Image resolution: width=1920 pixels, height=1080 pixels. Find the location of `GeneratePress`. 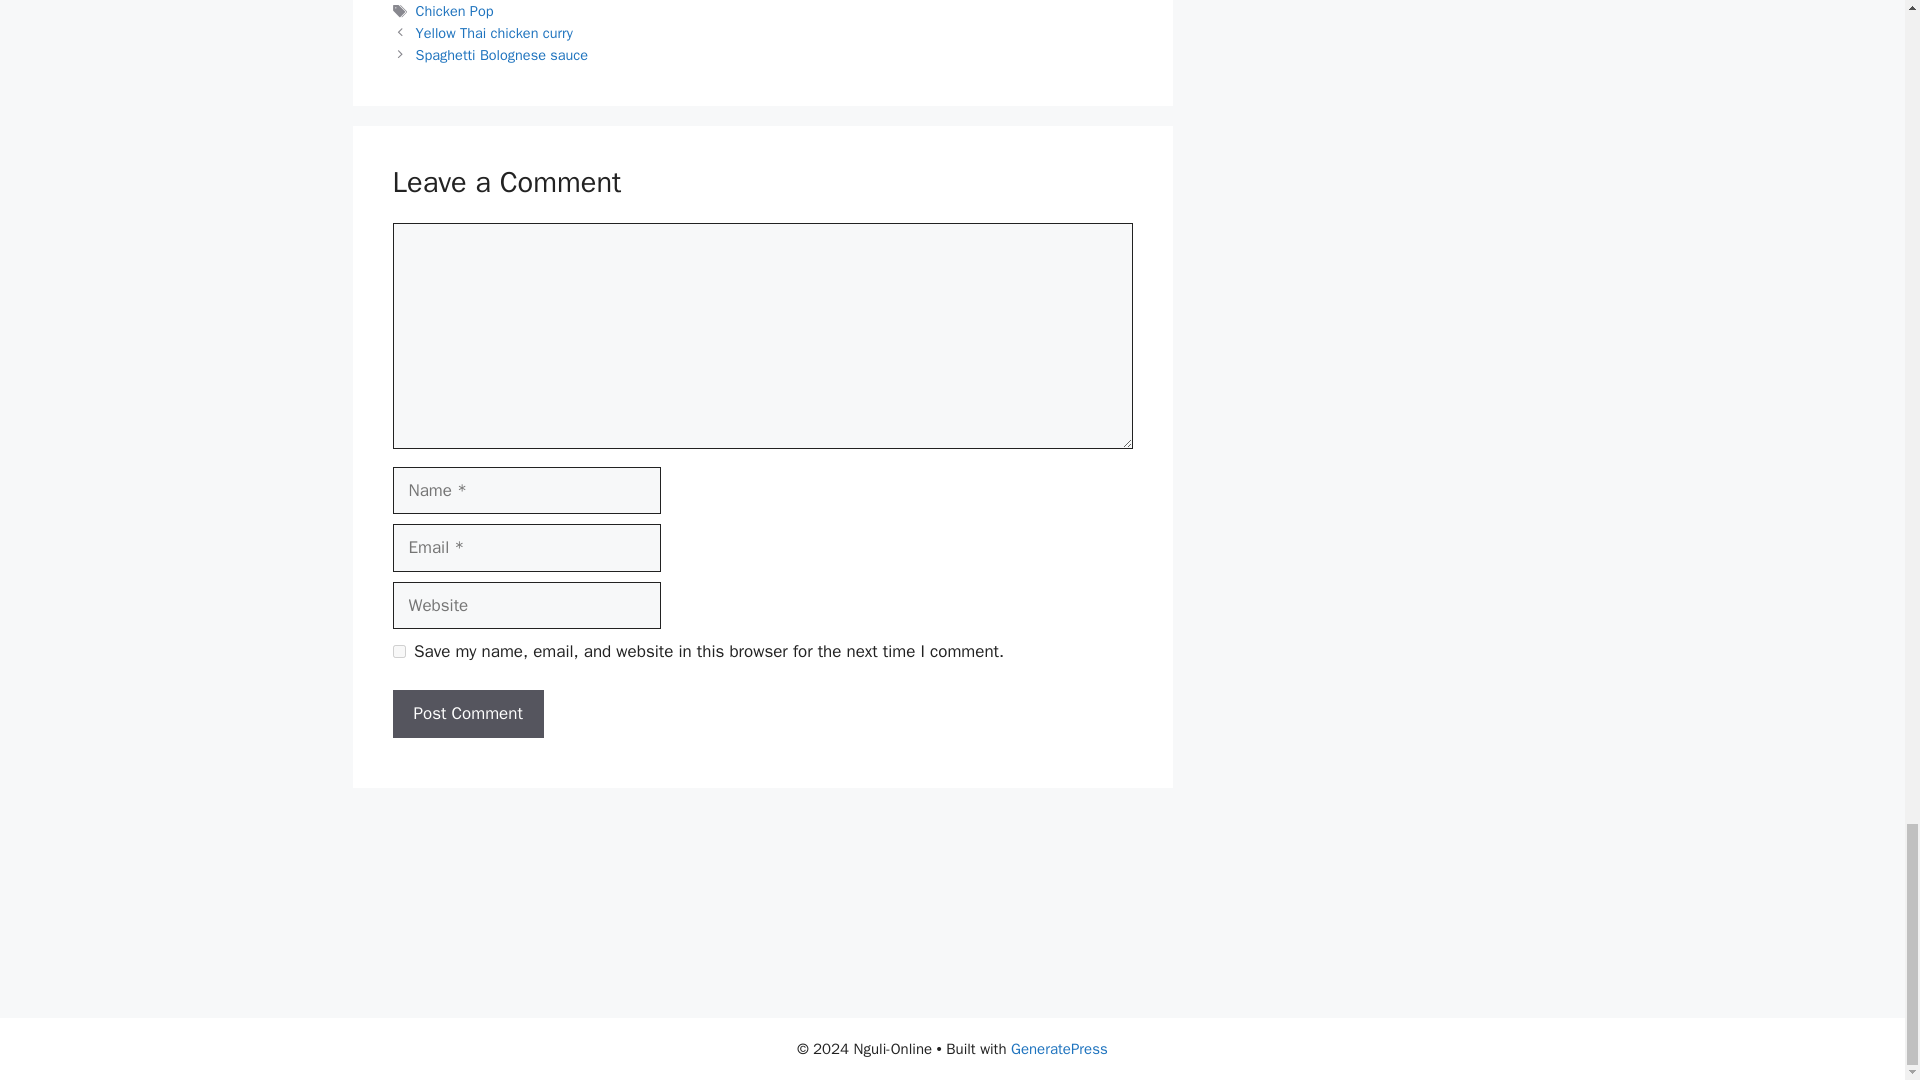

GeneratePress is located at coordinates (1059, 1049).